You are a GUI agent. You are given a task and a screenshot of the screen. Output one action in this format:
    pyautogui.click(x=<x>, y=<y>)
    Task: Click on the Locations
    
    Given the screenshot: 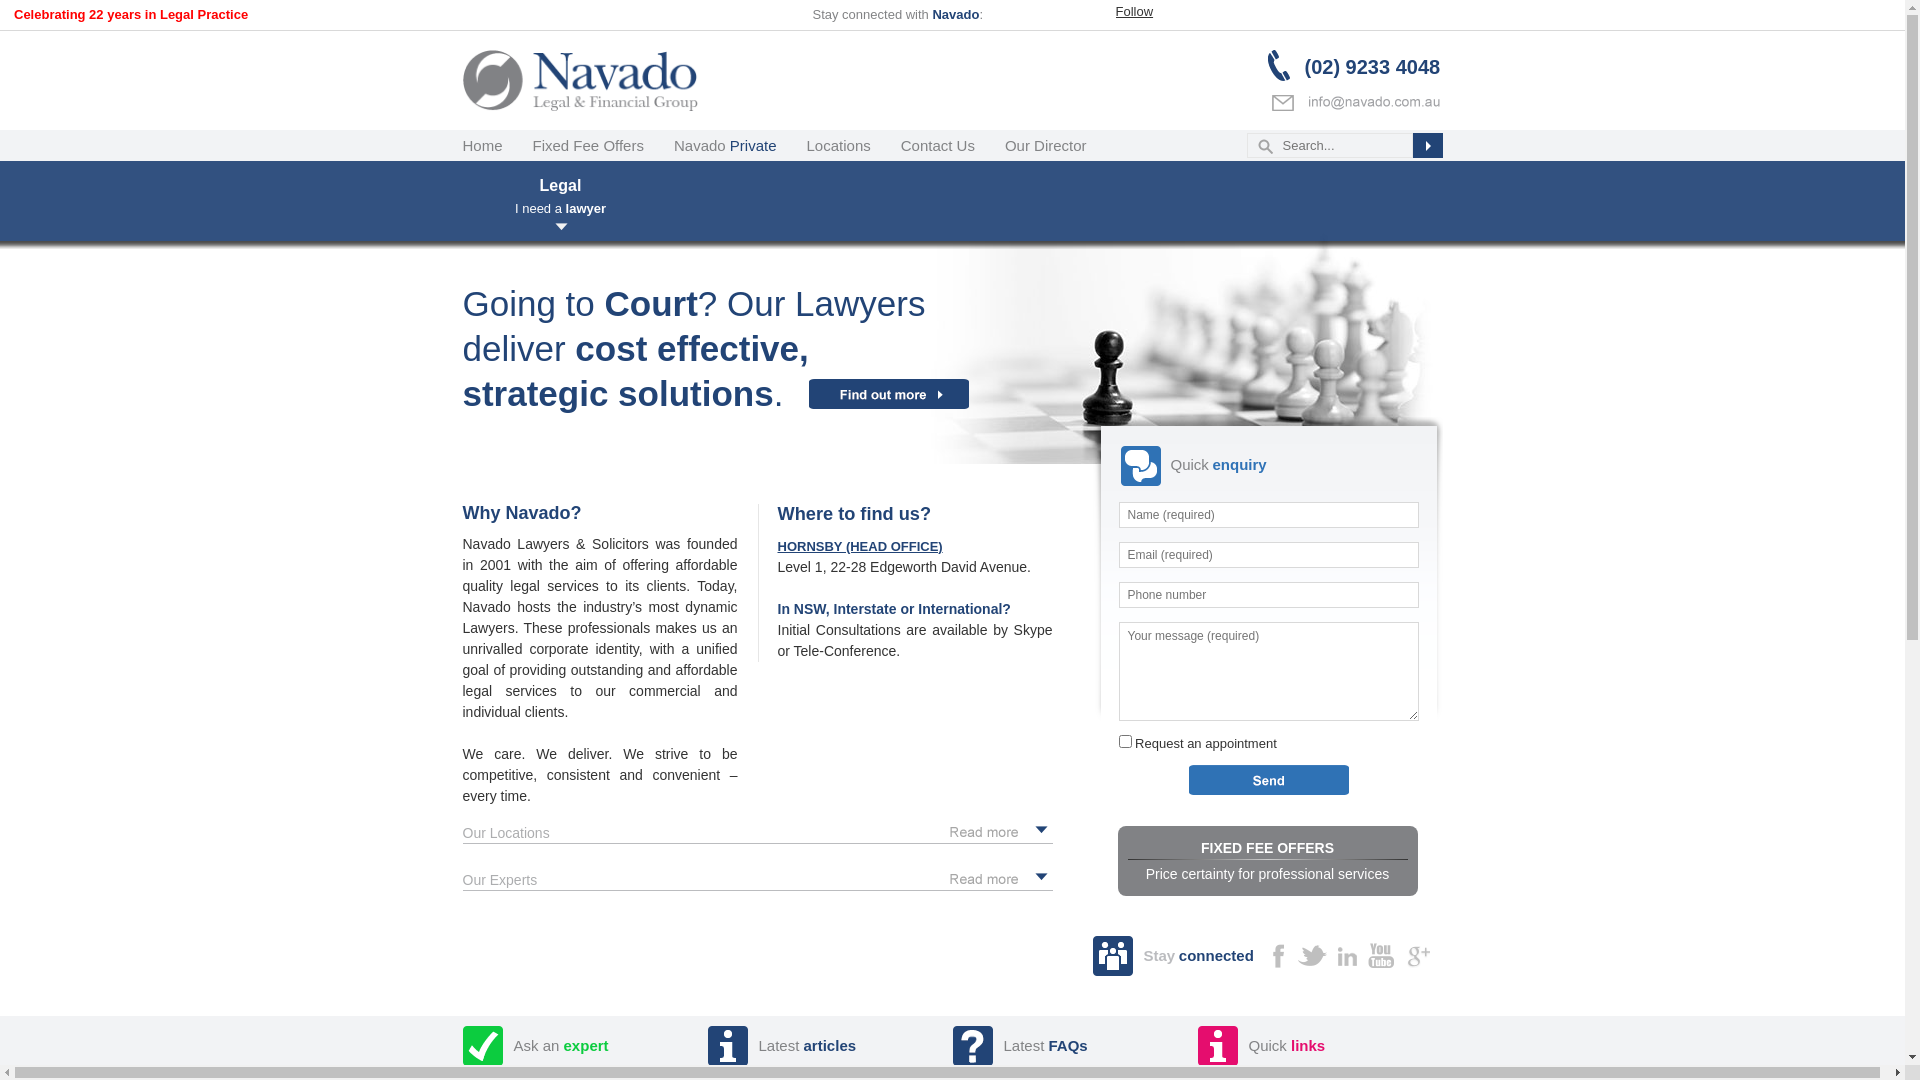 What is the action you would take?
    pyautogui.click(x=854, y=146)
    